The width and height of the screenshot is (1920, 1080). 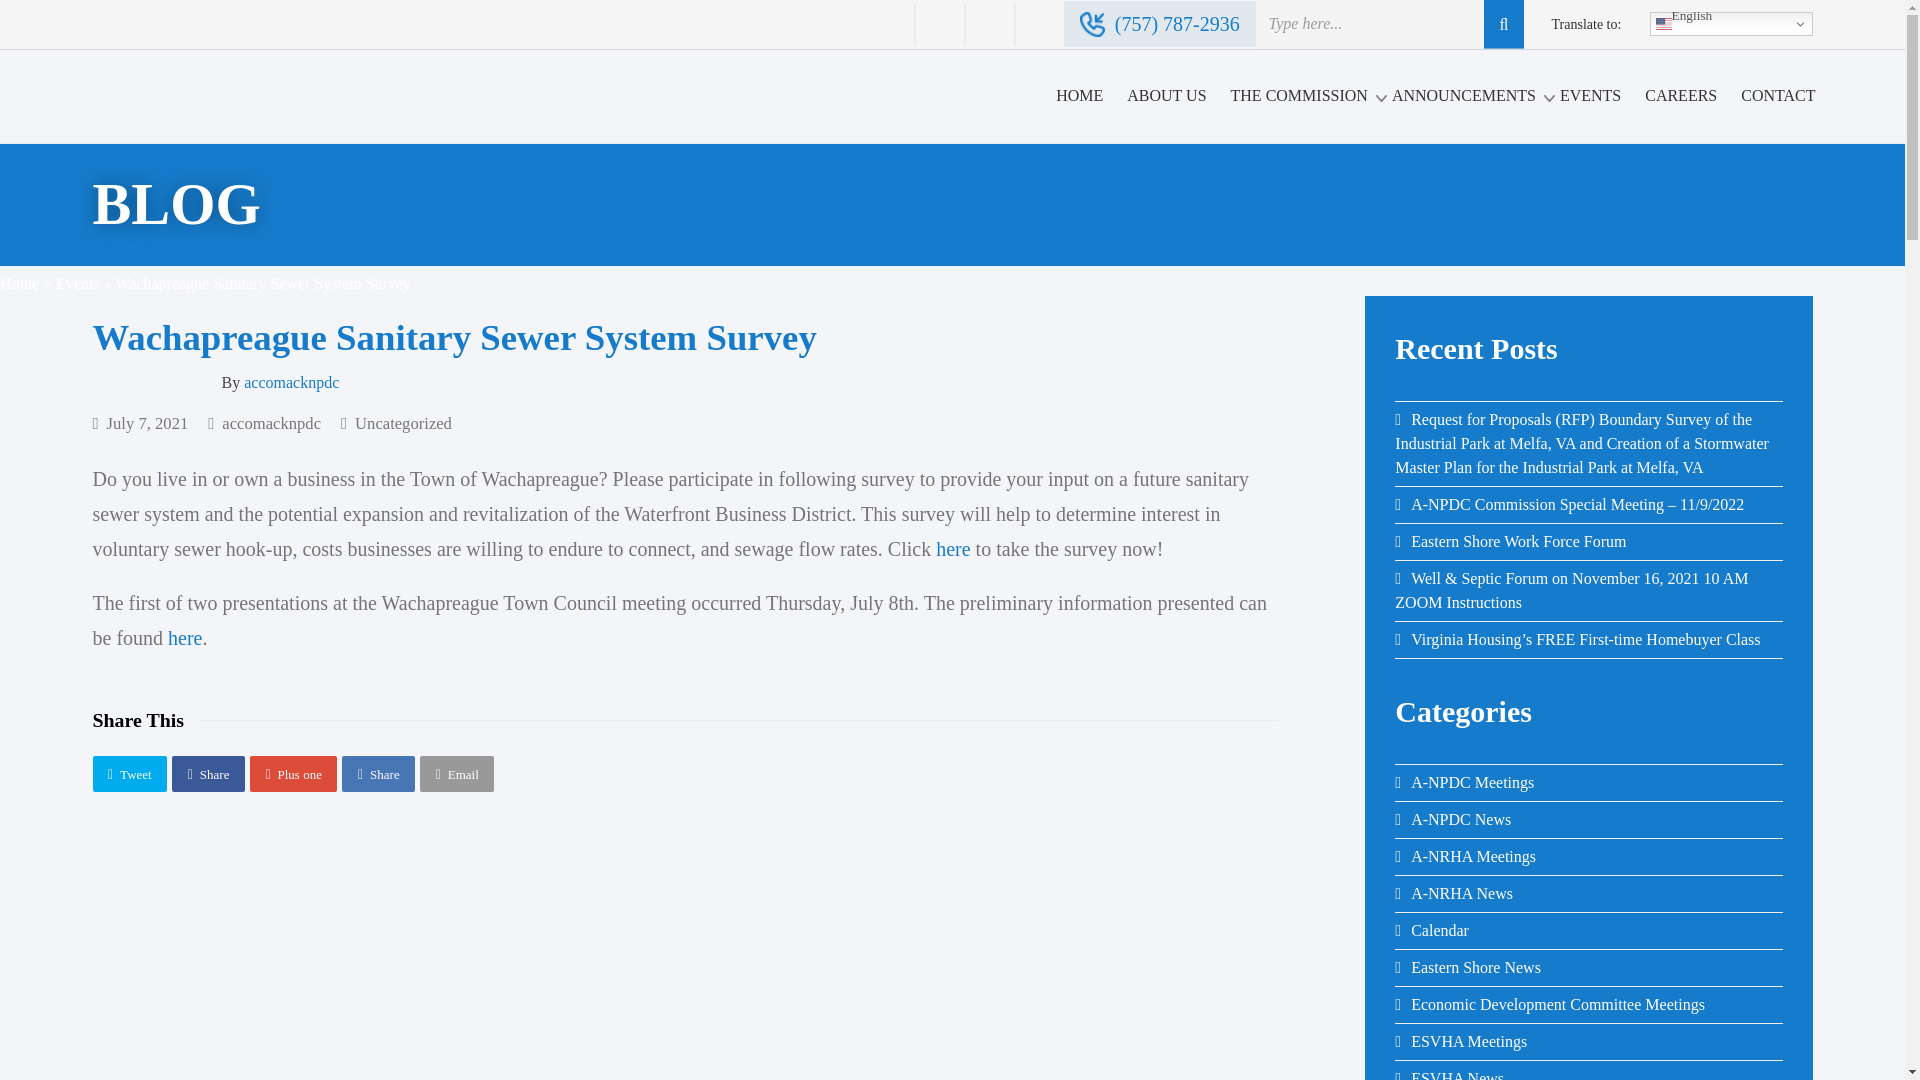 I want to click on THE COMMISSION, so click(x=1299, y=96).